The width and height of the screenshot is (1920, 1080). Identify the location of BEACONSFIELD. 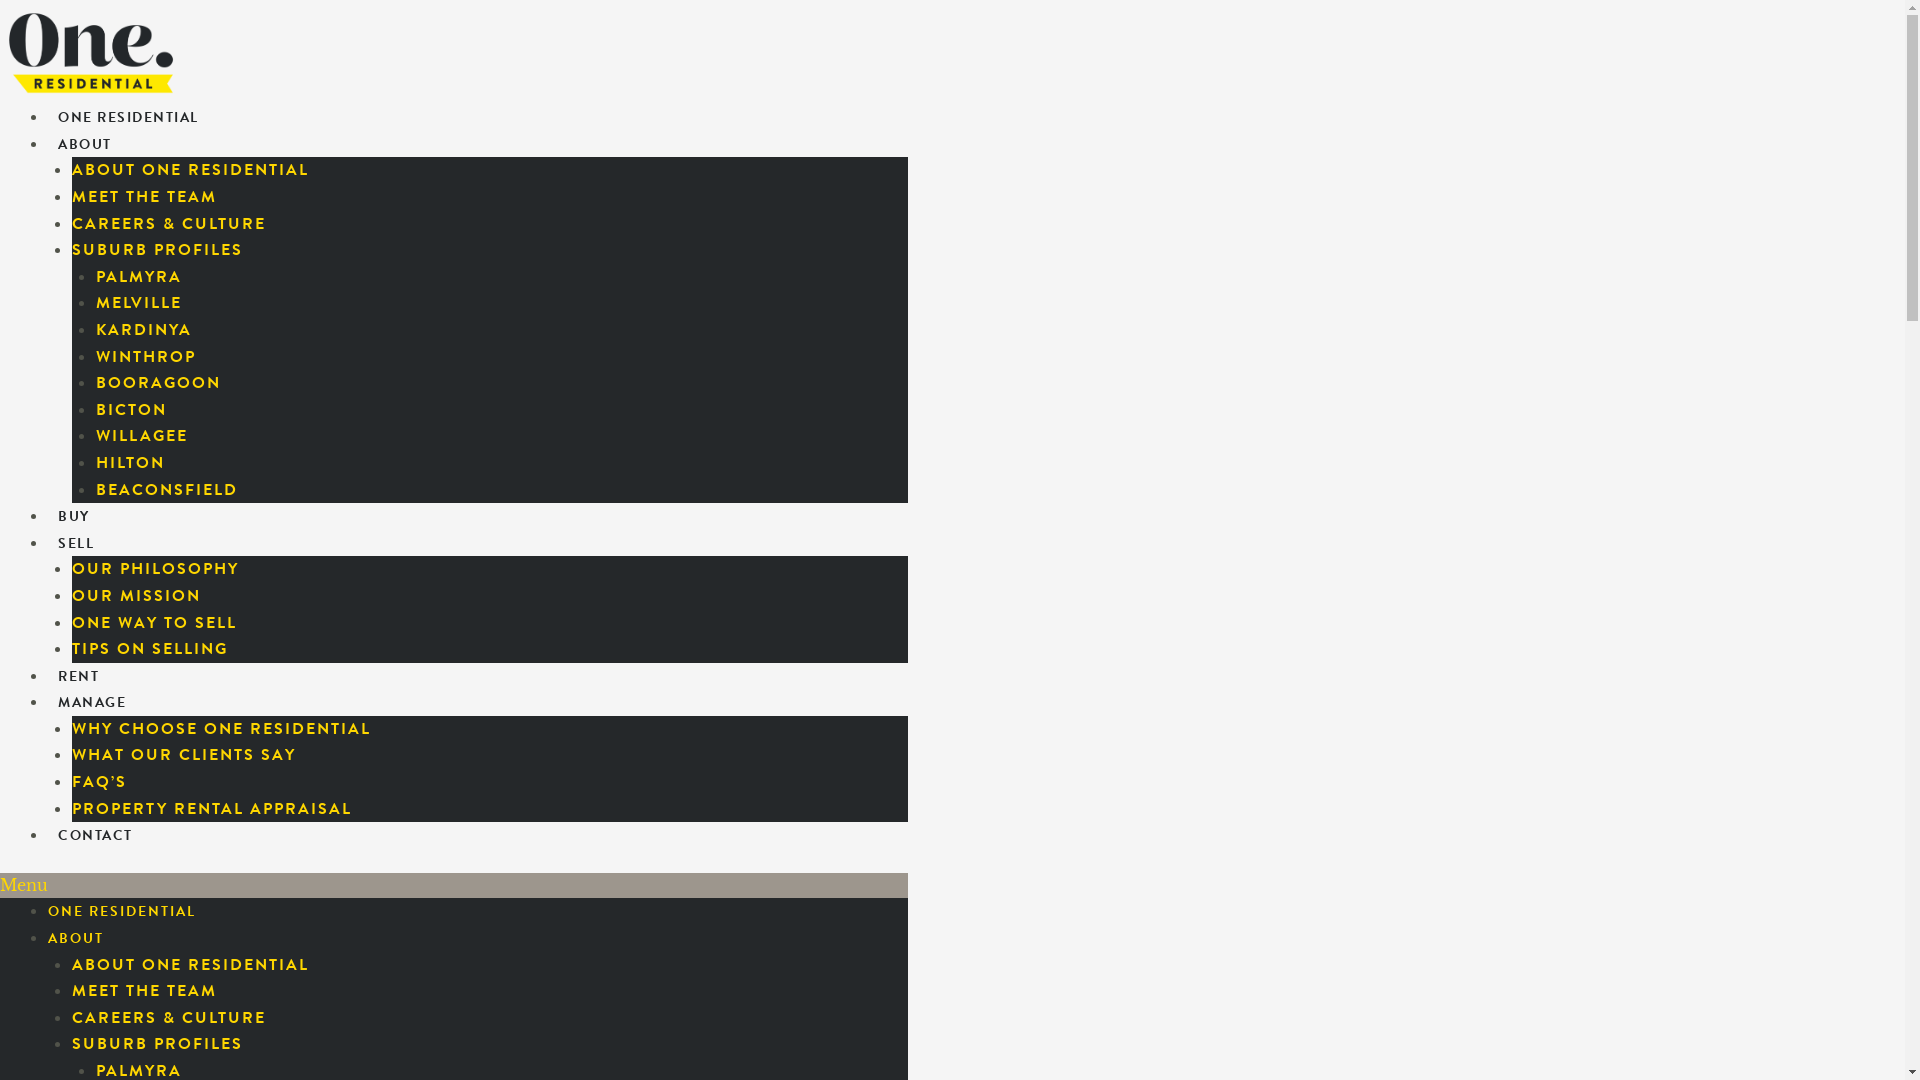
(167, 490).